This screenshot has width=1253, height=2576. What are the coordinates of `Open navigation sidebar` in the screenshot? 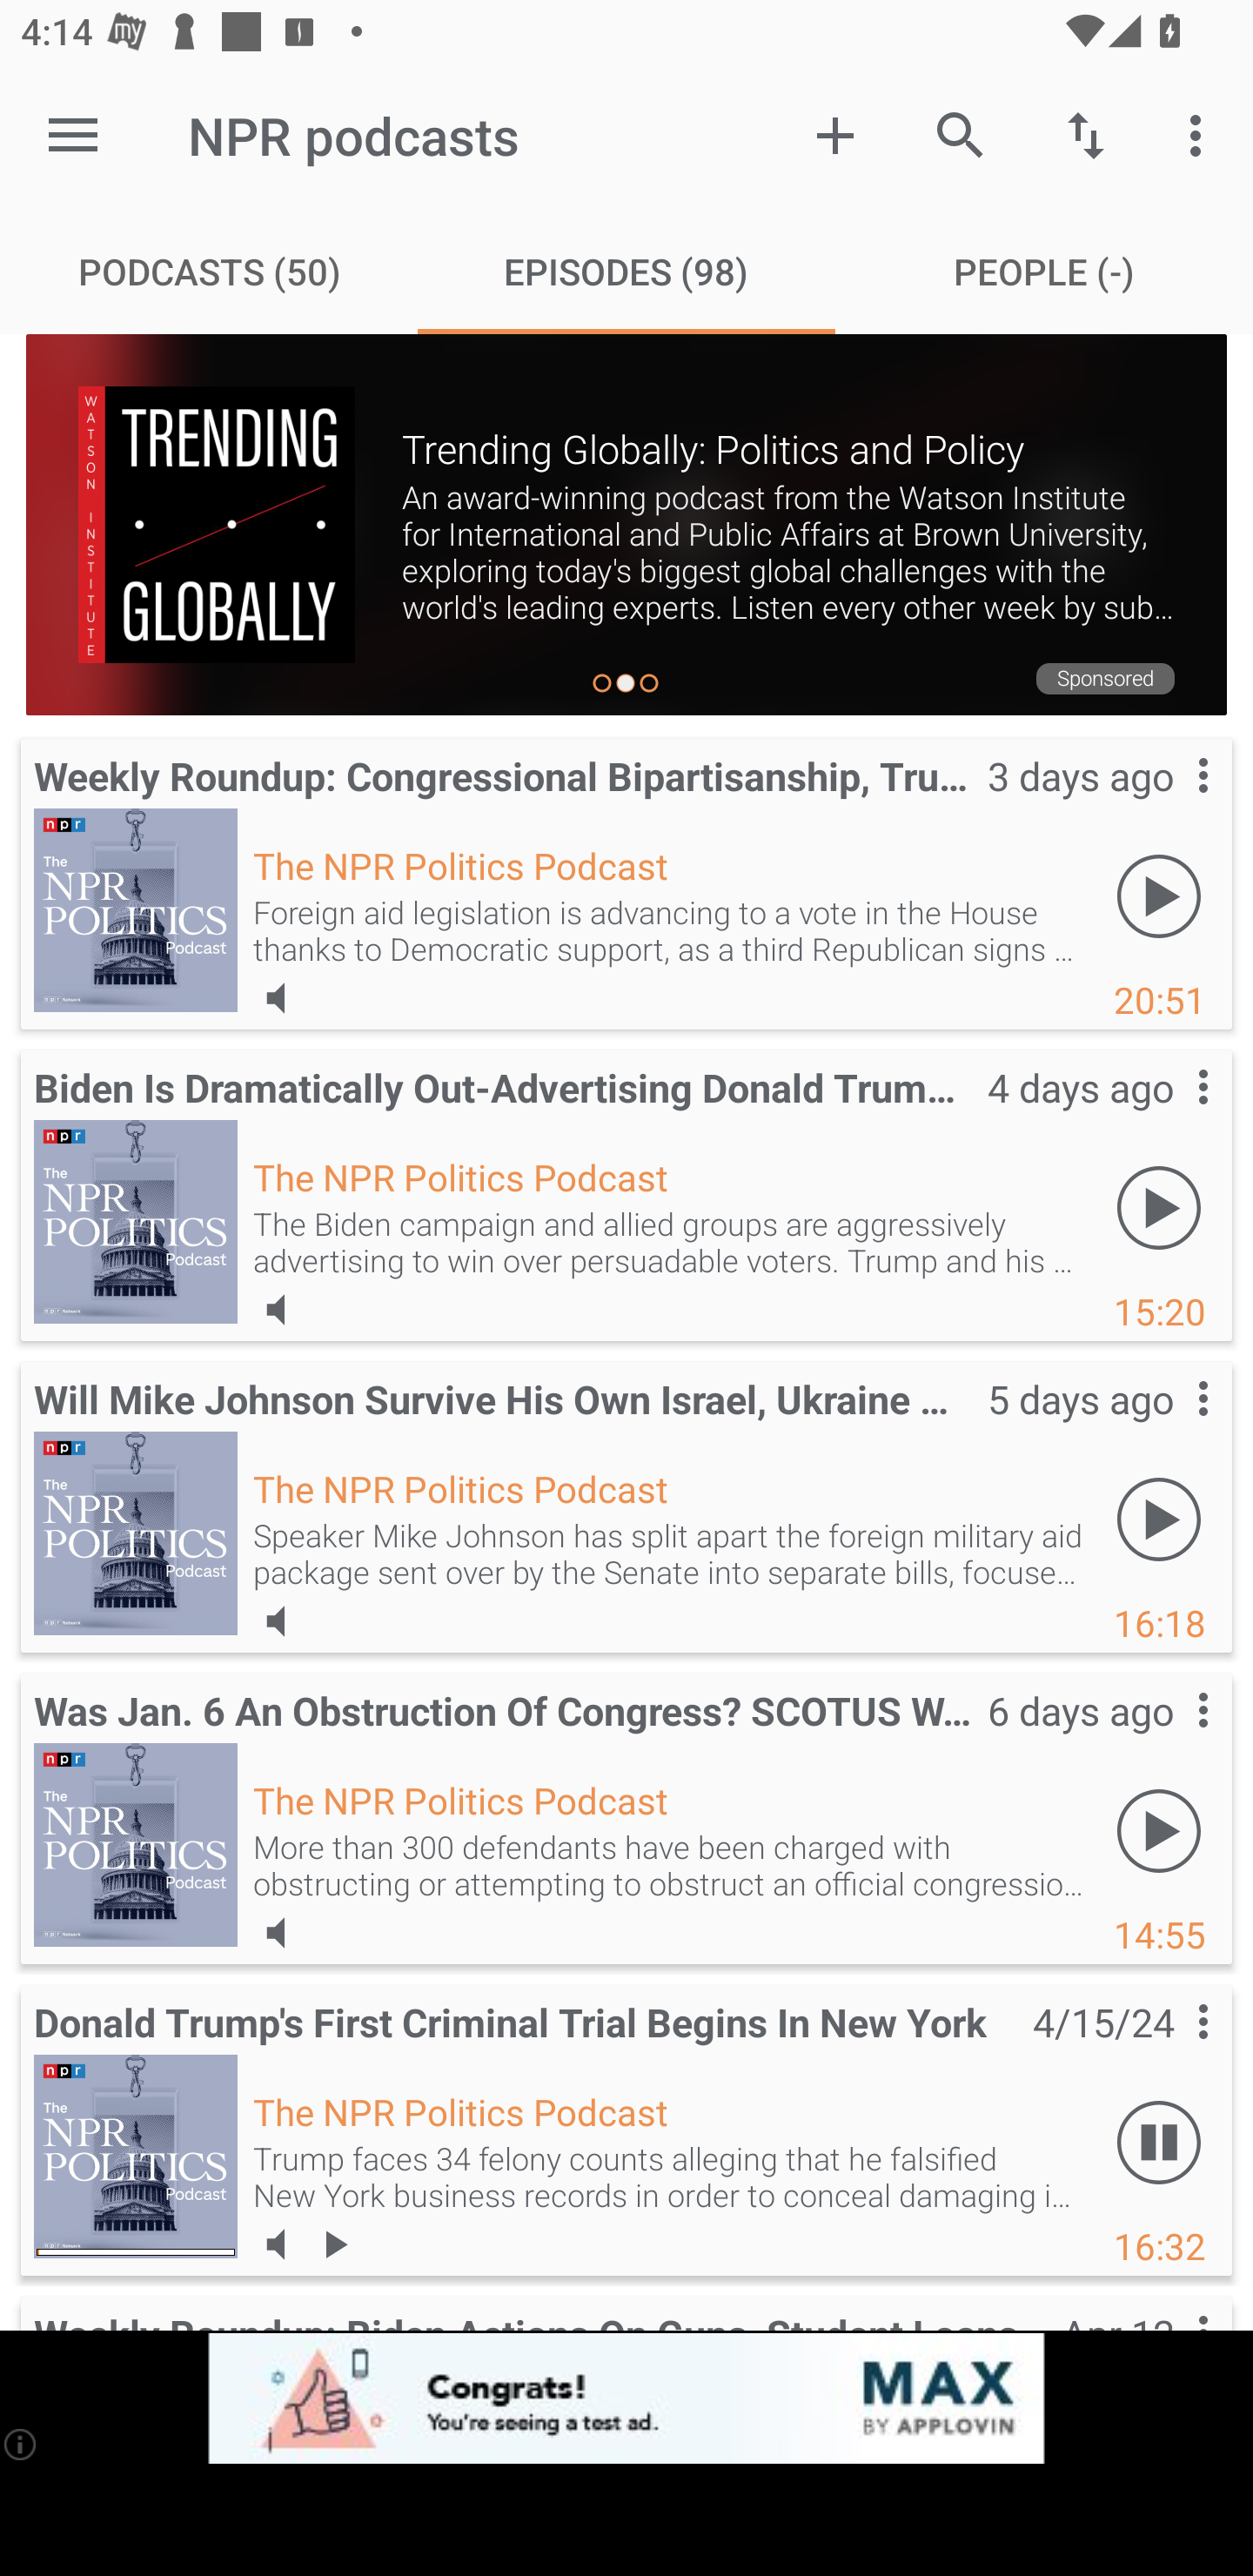 It's located at (73, 135).